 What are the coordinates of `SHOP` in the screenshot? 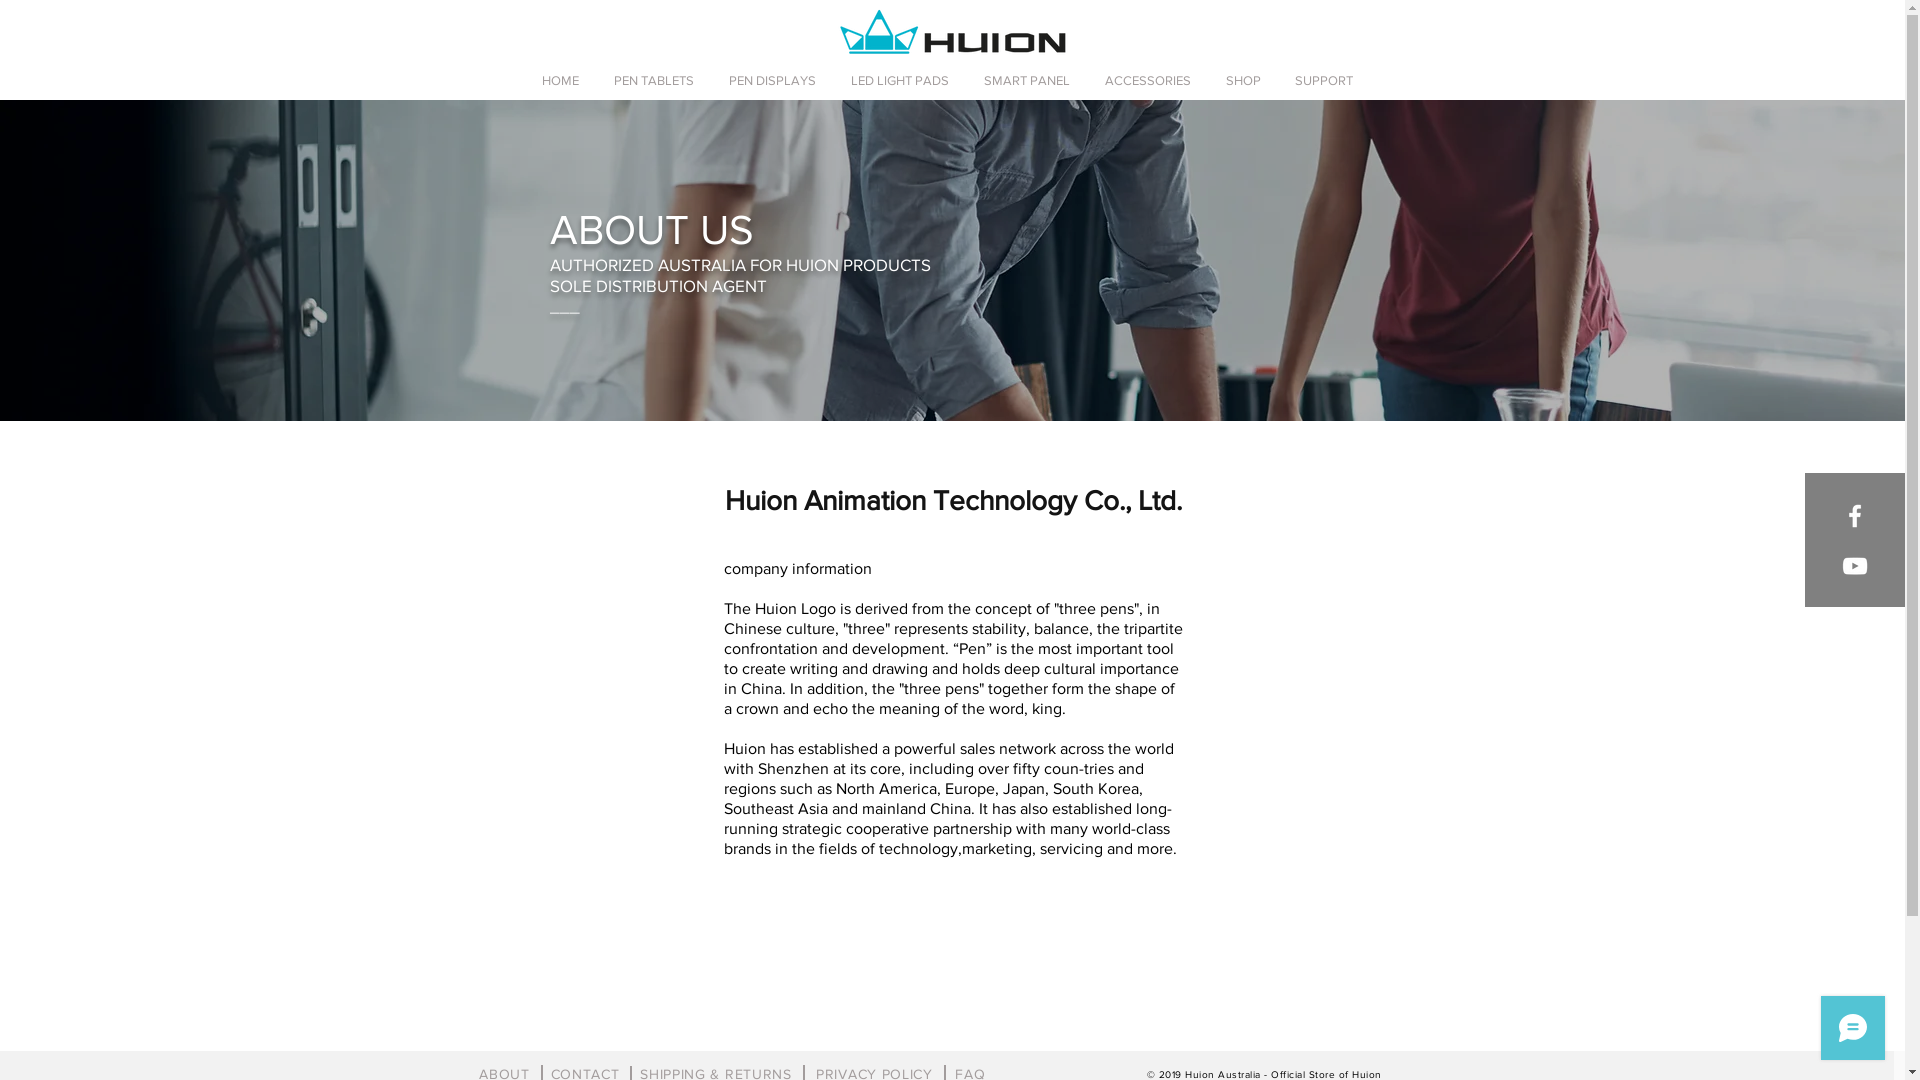 It's located at (1246, 81).